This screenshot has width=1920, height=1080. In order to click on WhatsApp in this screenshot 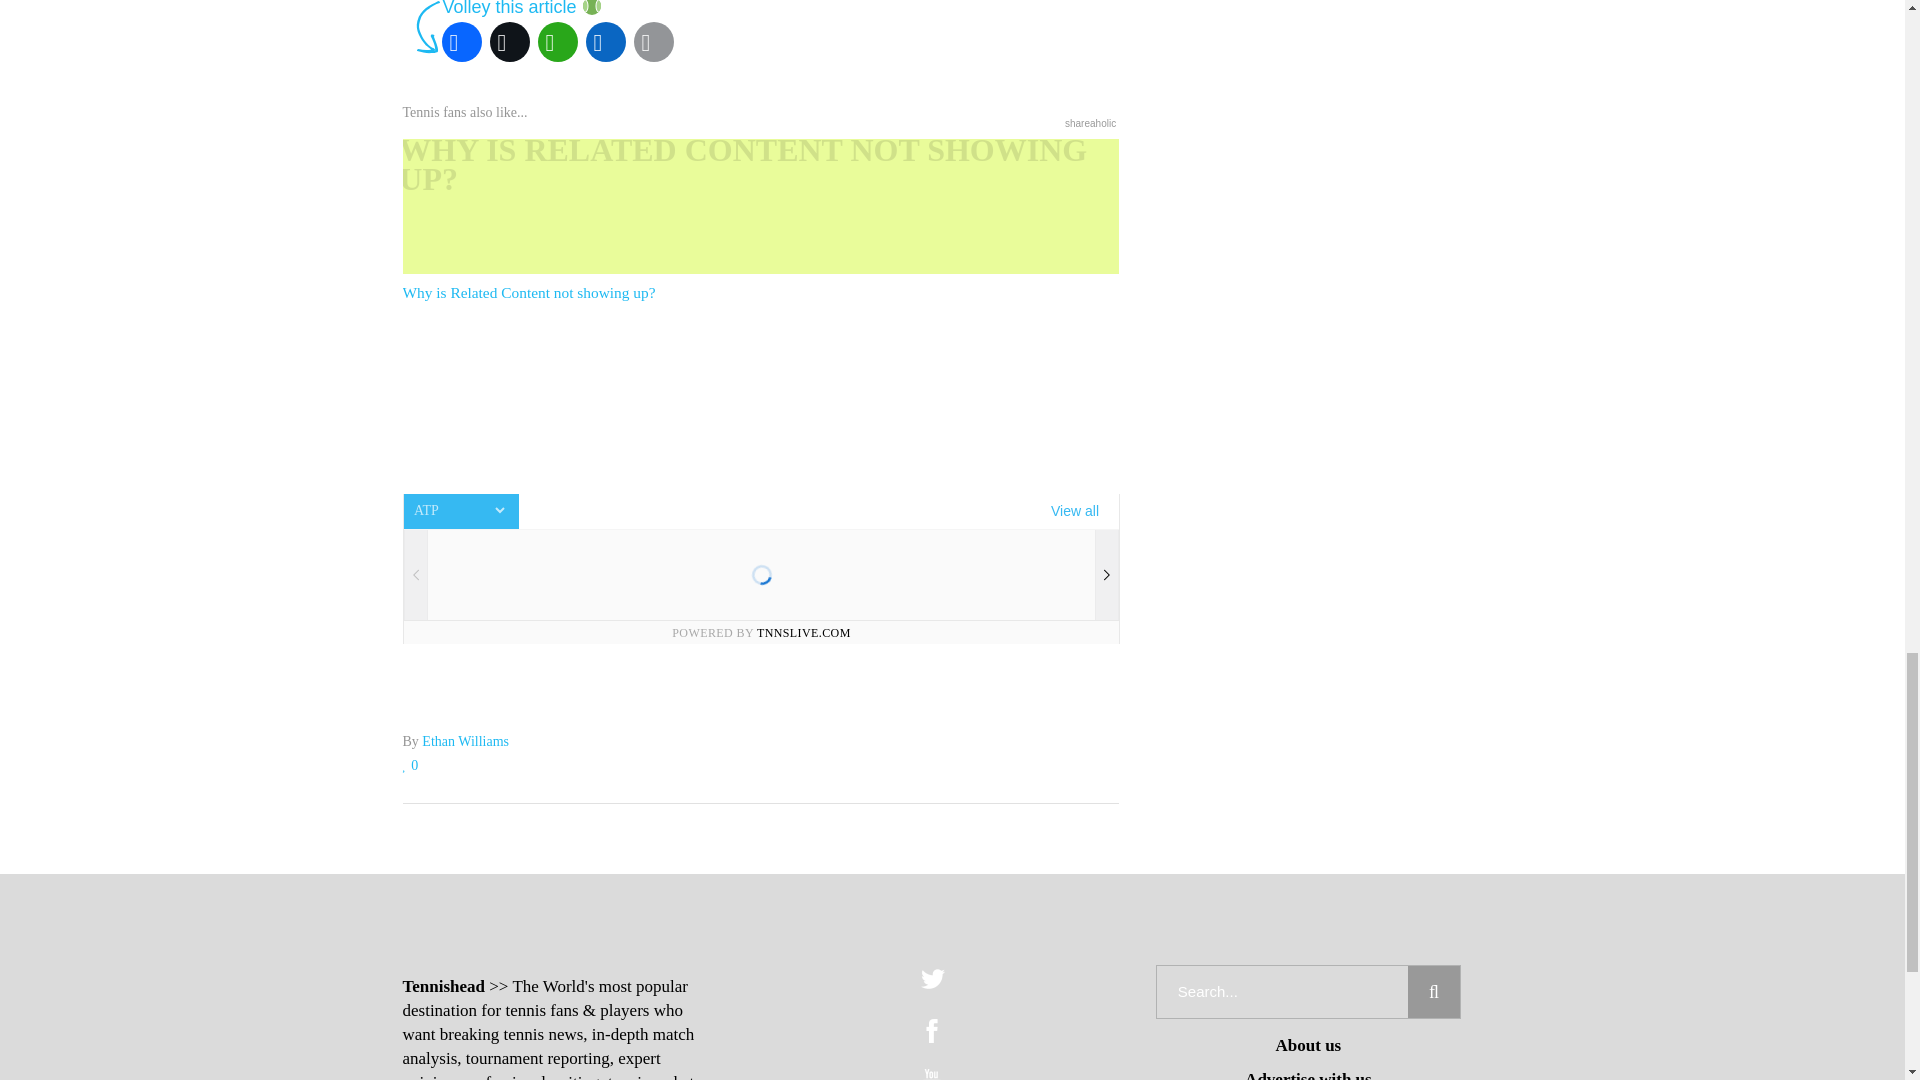, I will do `click(557, 42)`.